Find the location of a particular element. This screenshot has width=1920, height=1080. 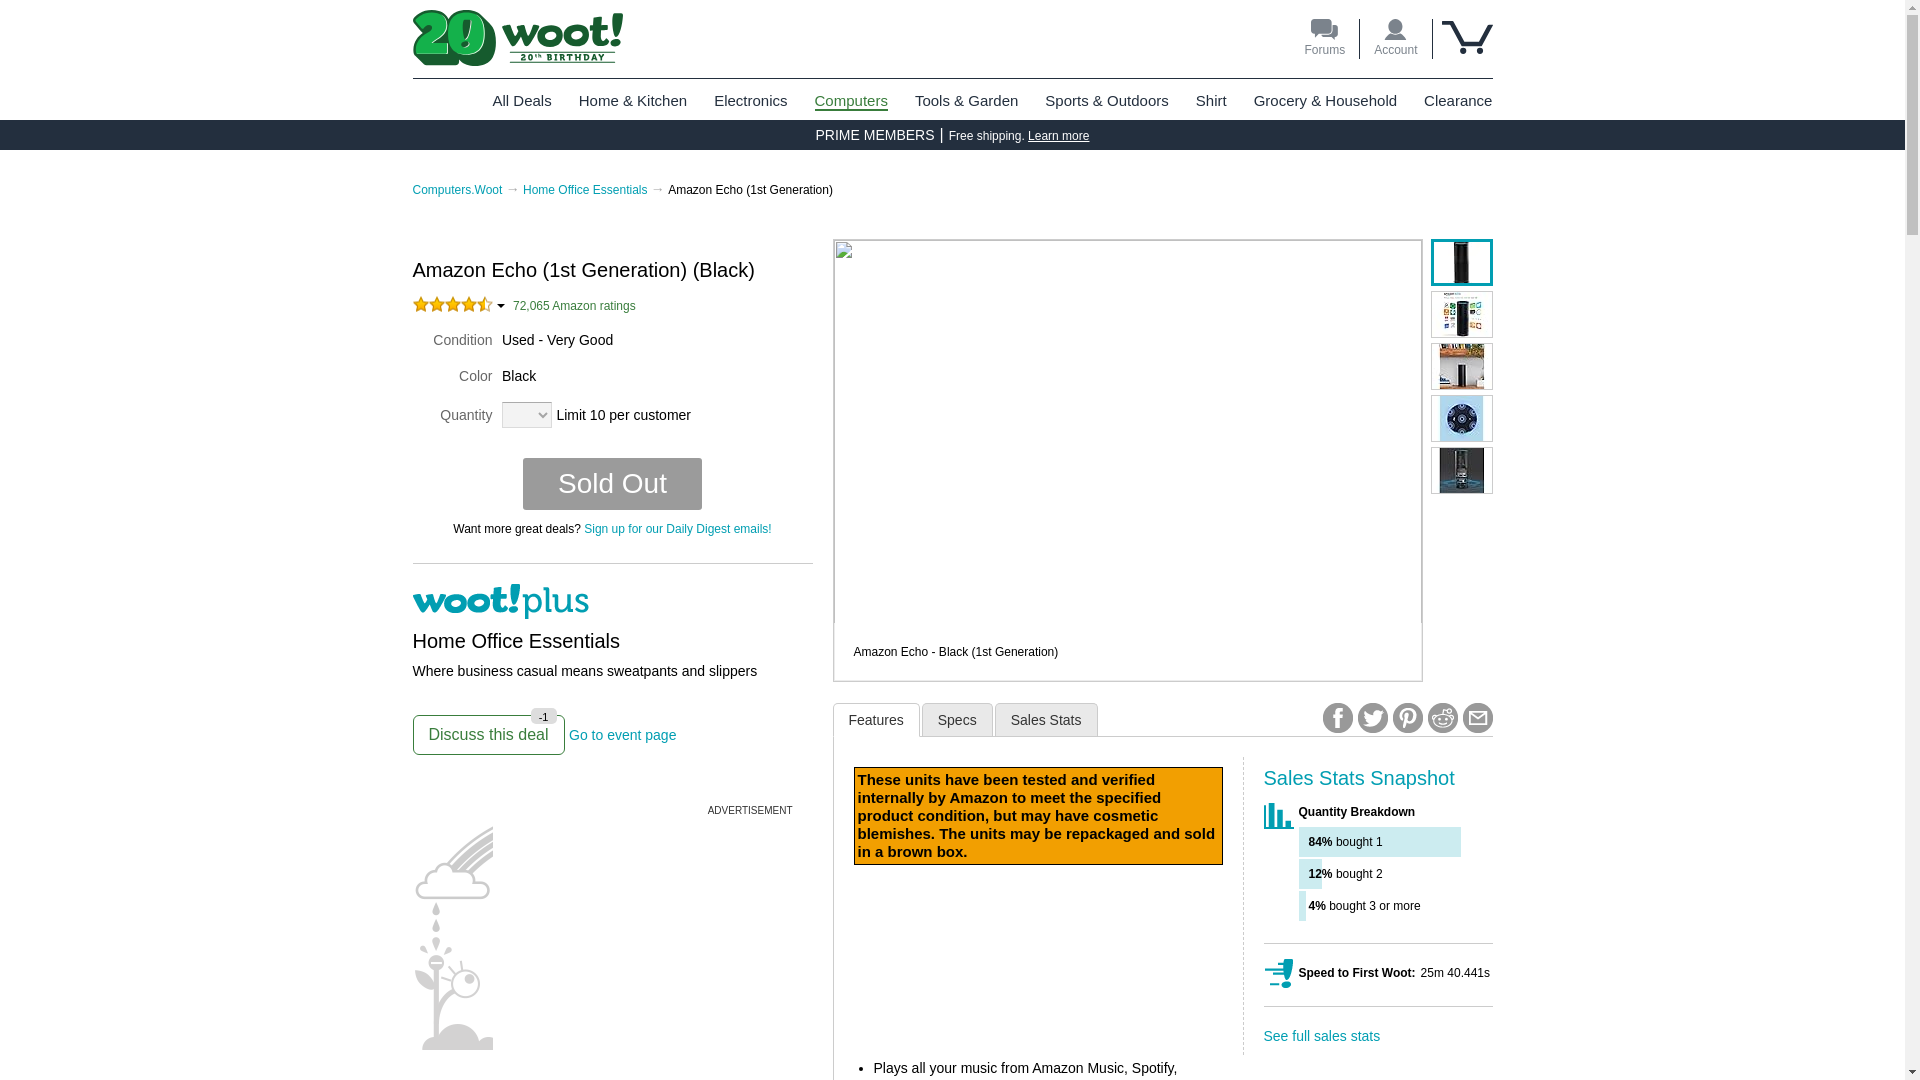

Learn more is located at coordinates (1211, 100).